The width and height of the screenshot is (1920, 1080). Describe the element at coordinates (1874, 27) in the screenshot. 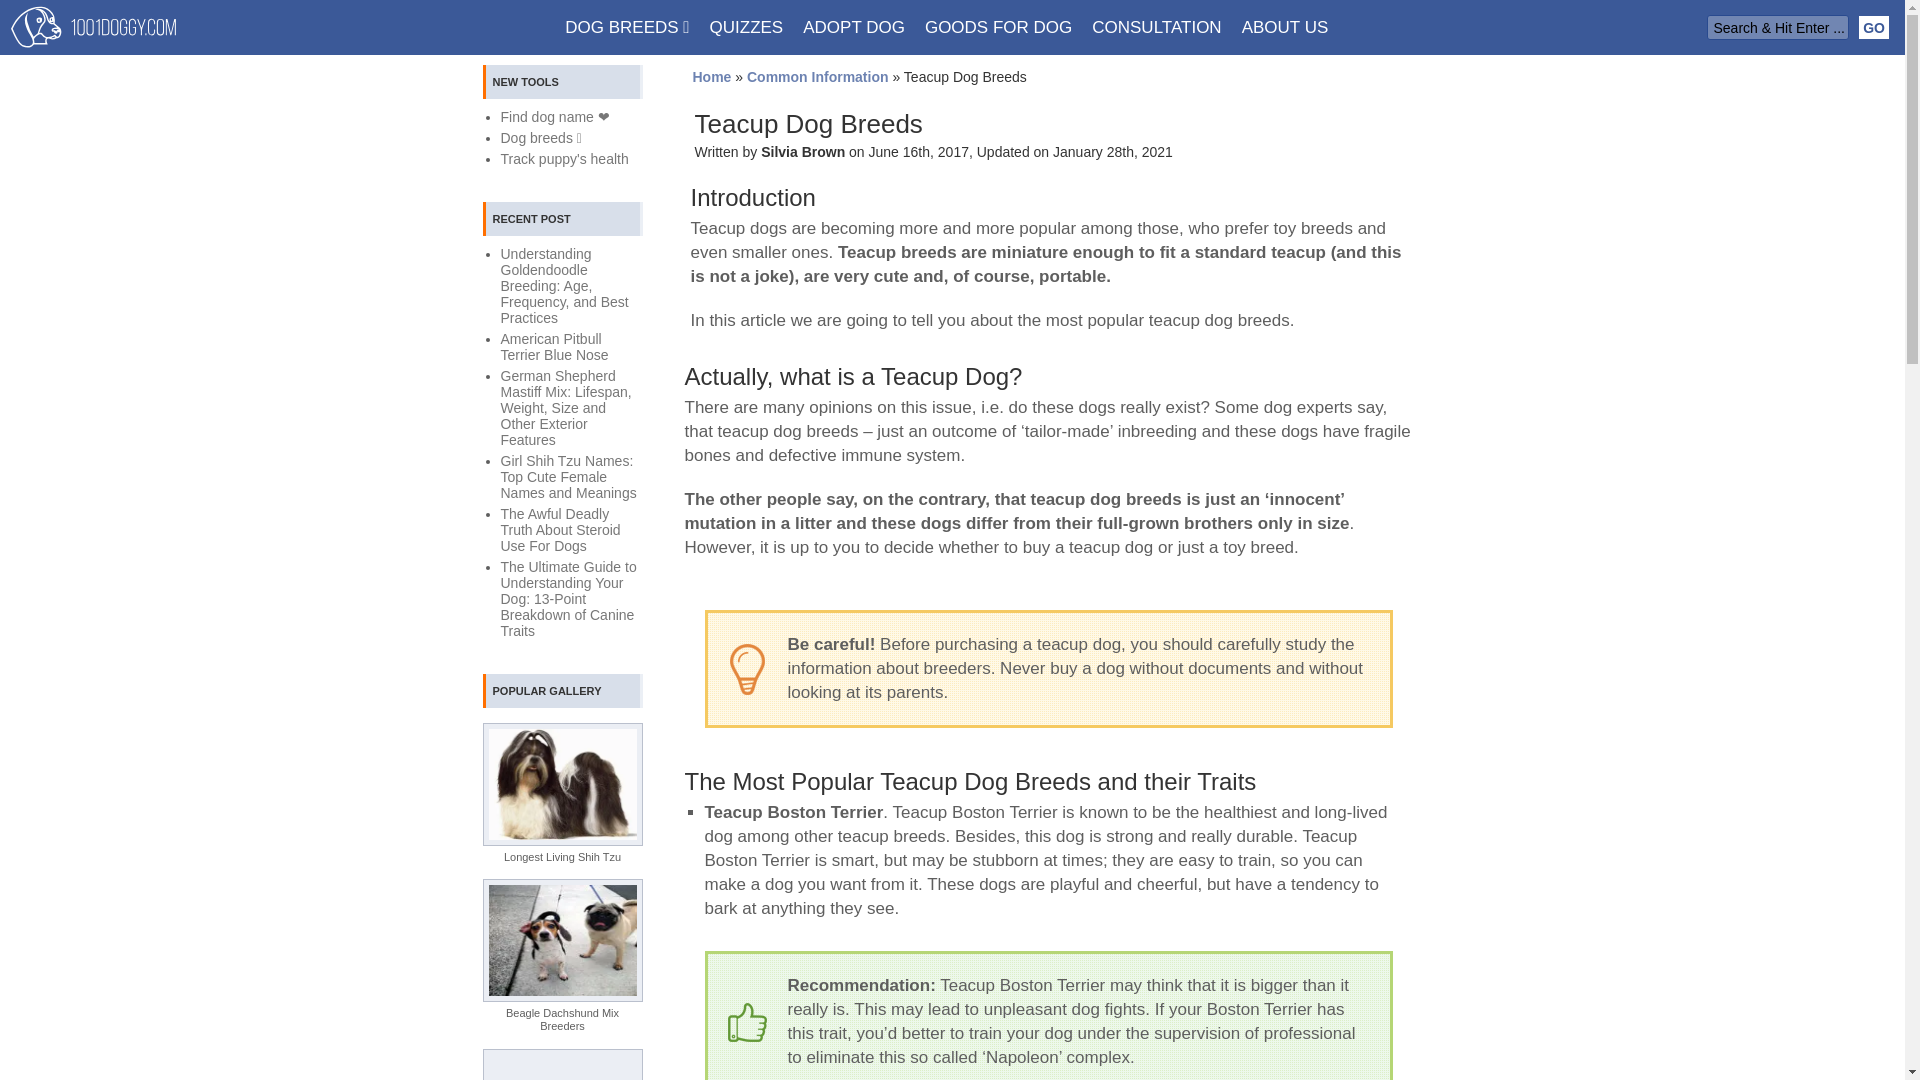

I see `GO` at that location.